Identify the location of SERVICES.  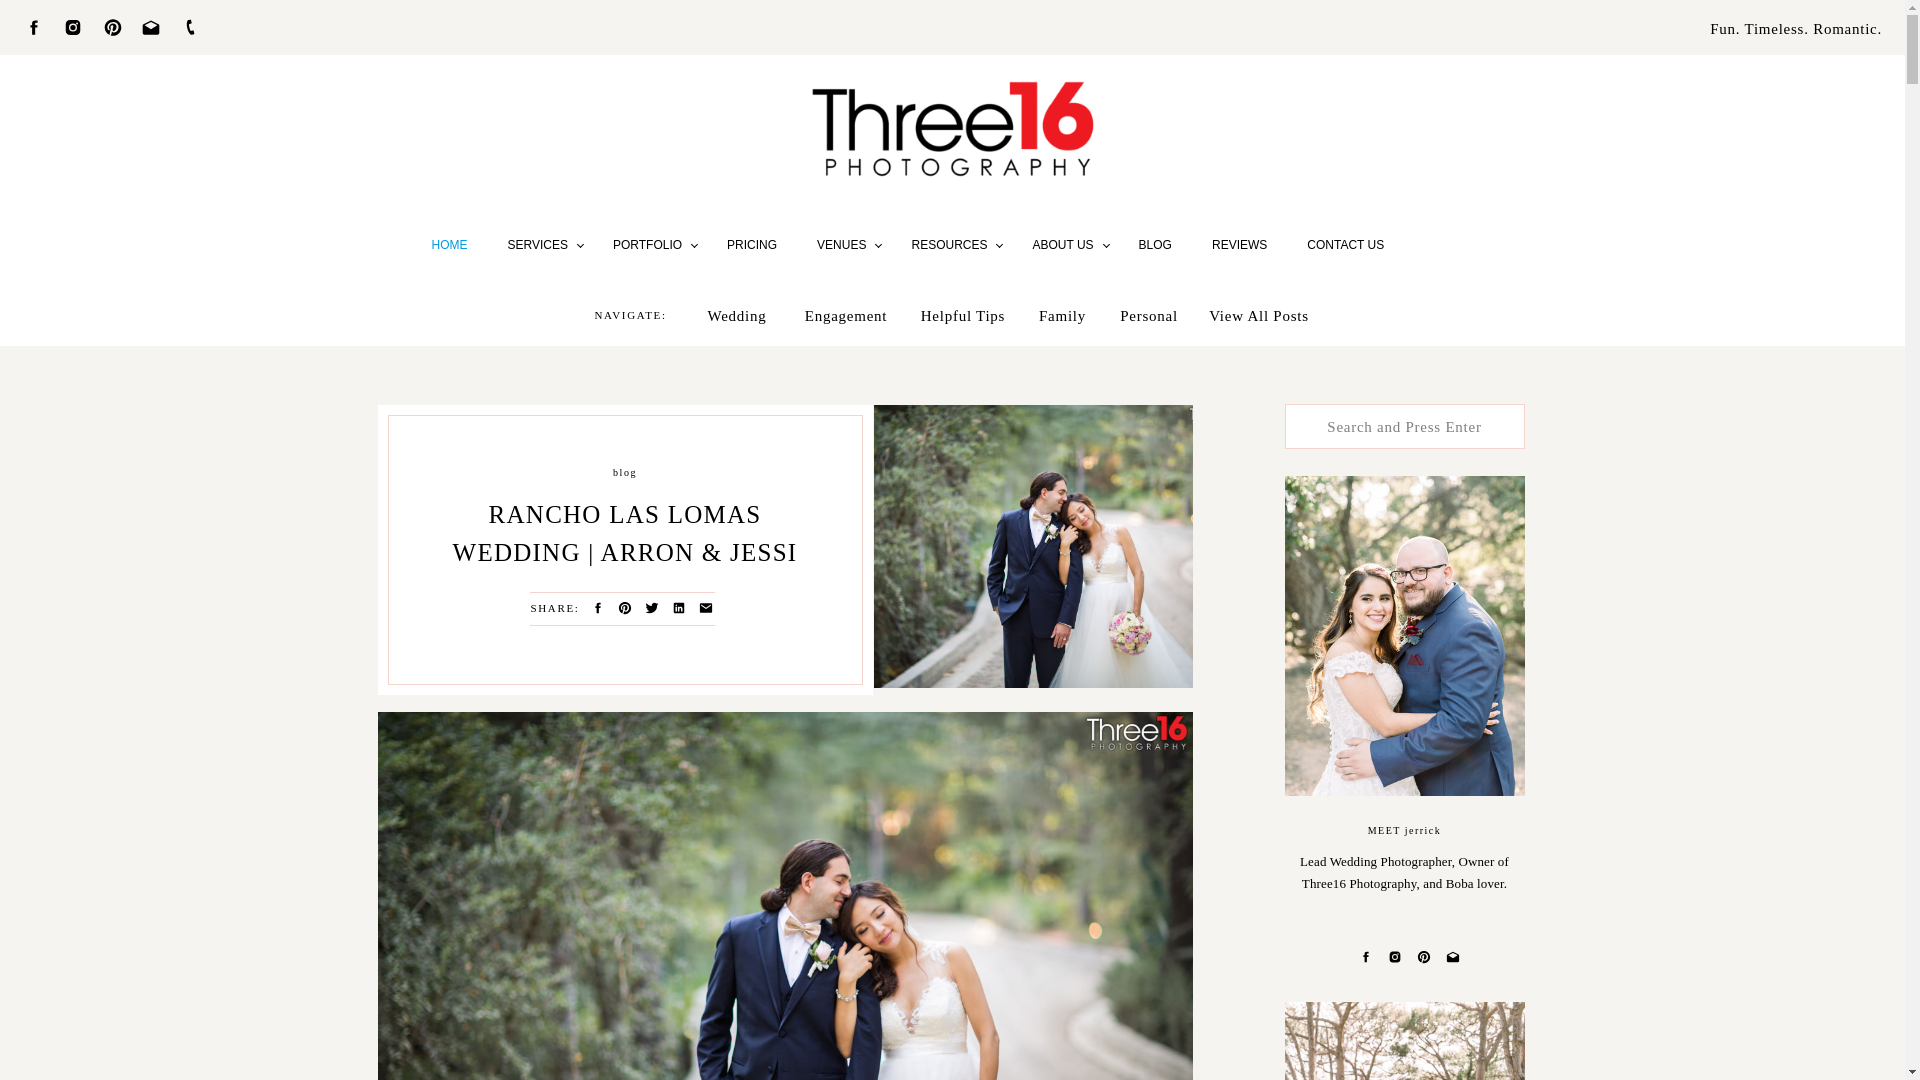
(540, 245).